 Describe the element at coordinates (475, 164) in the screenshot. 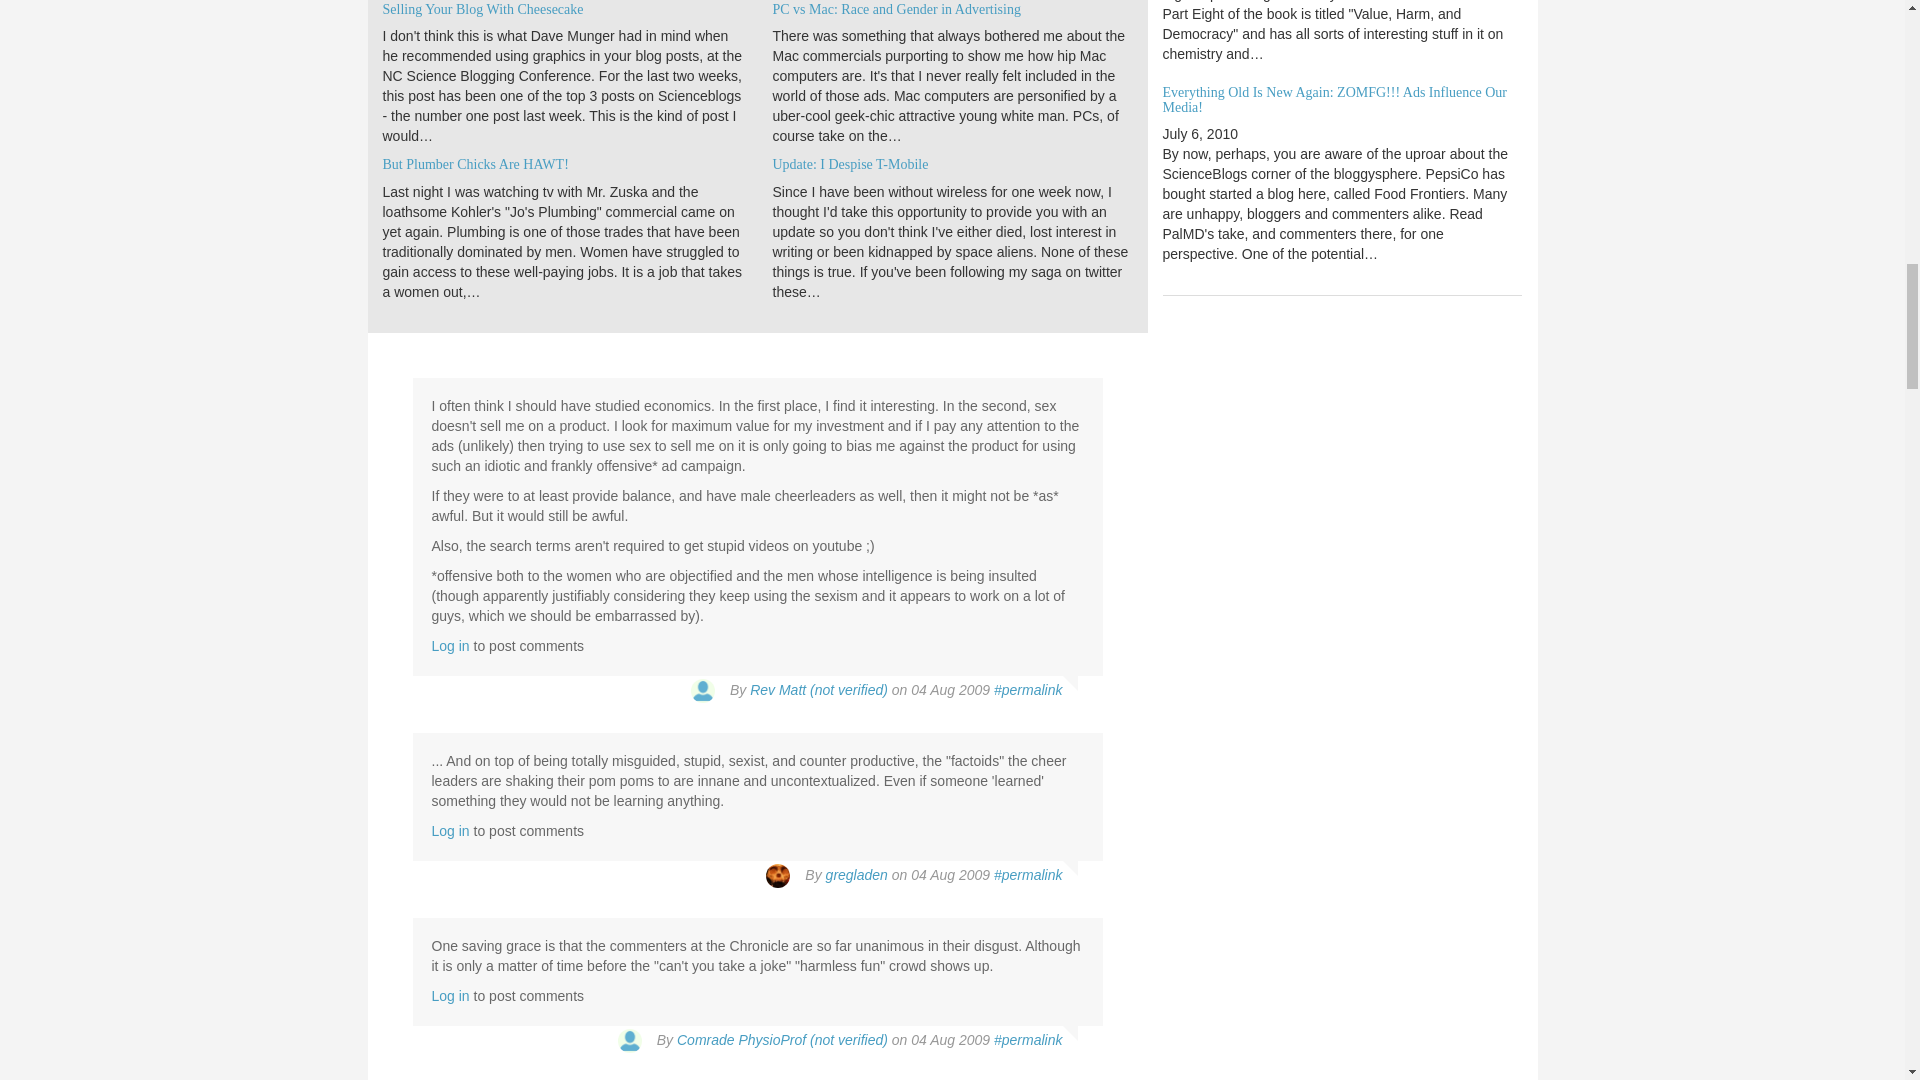

I see `But Plumber Chicks Are HAWT!` at that location.